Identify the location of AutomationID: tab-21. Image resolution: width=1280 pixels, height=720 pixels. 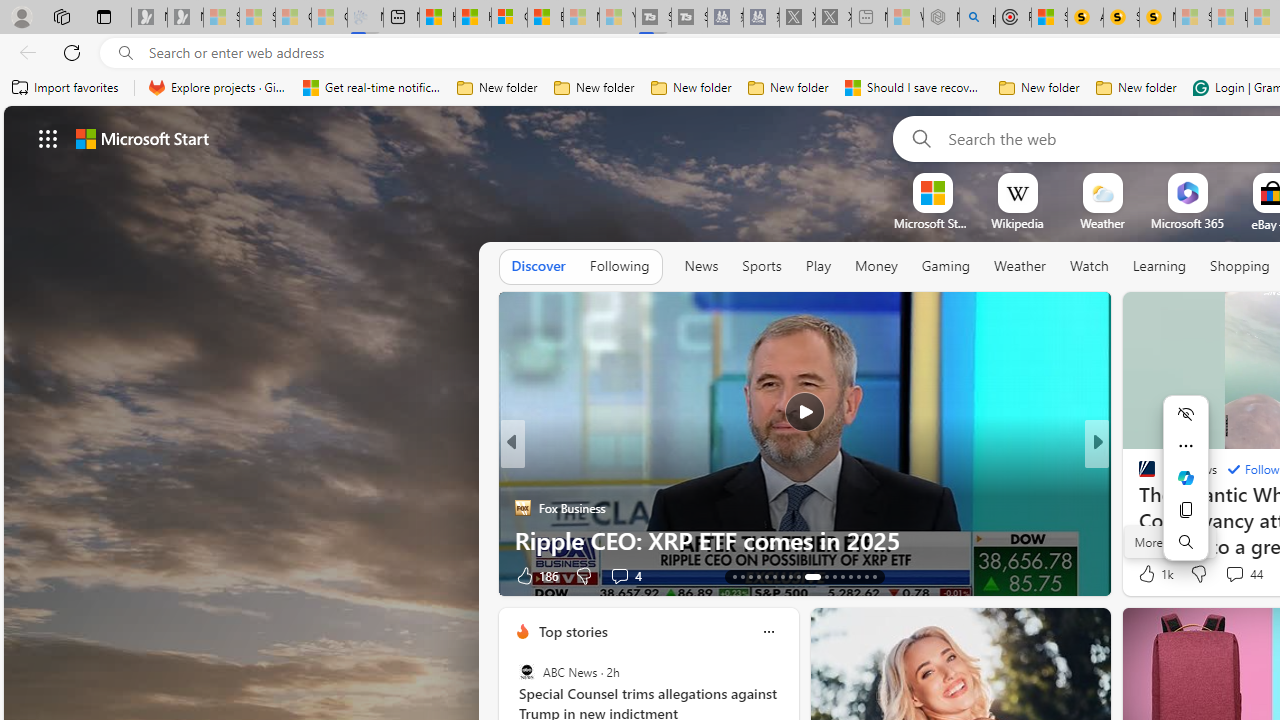
(798, 576).